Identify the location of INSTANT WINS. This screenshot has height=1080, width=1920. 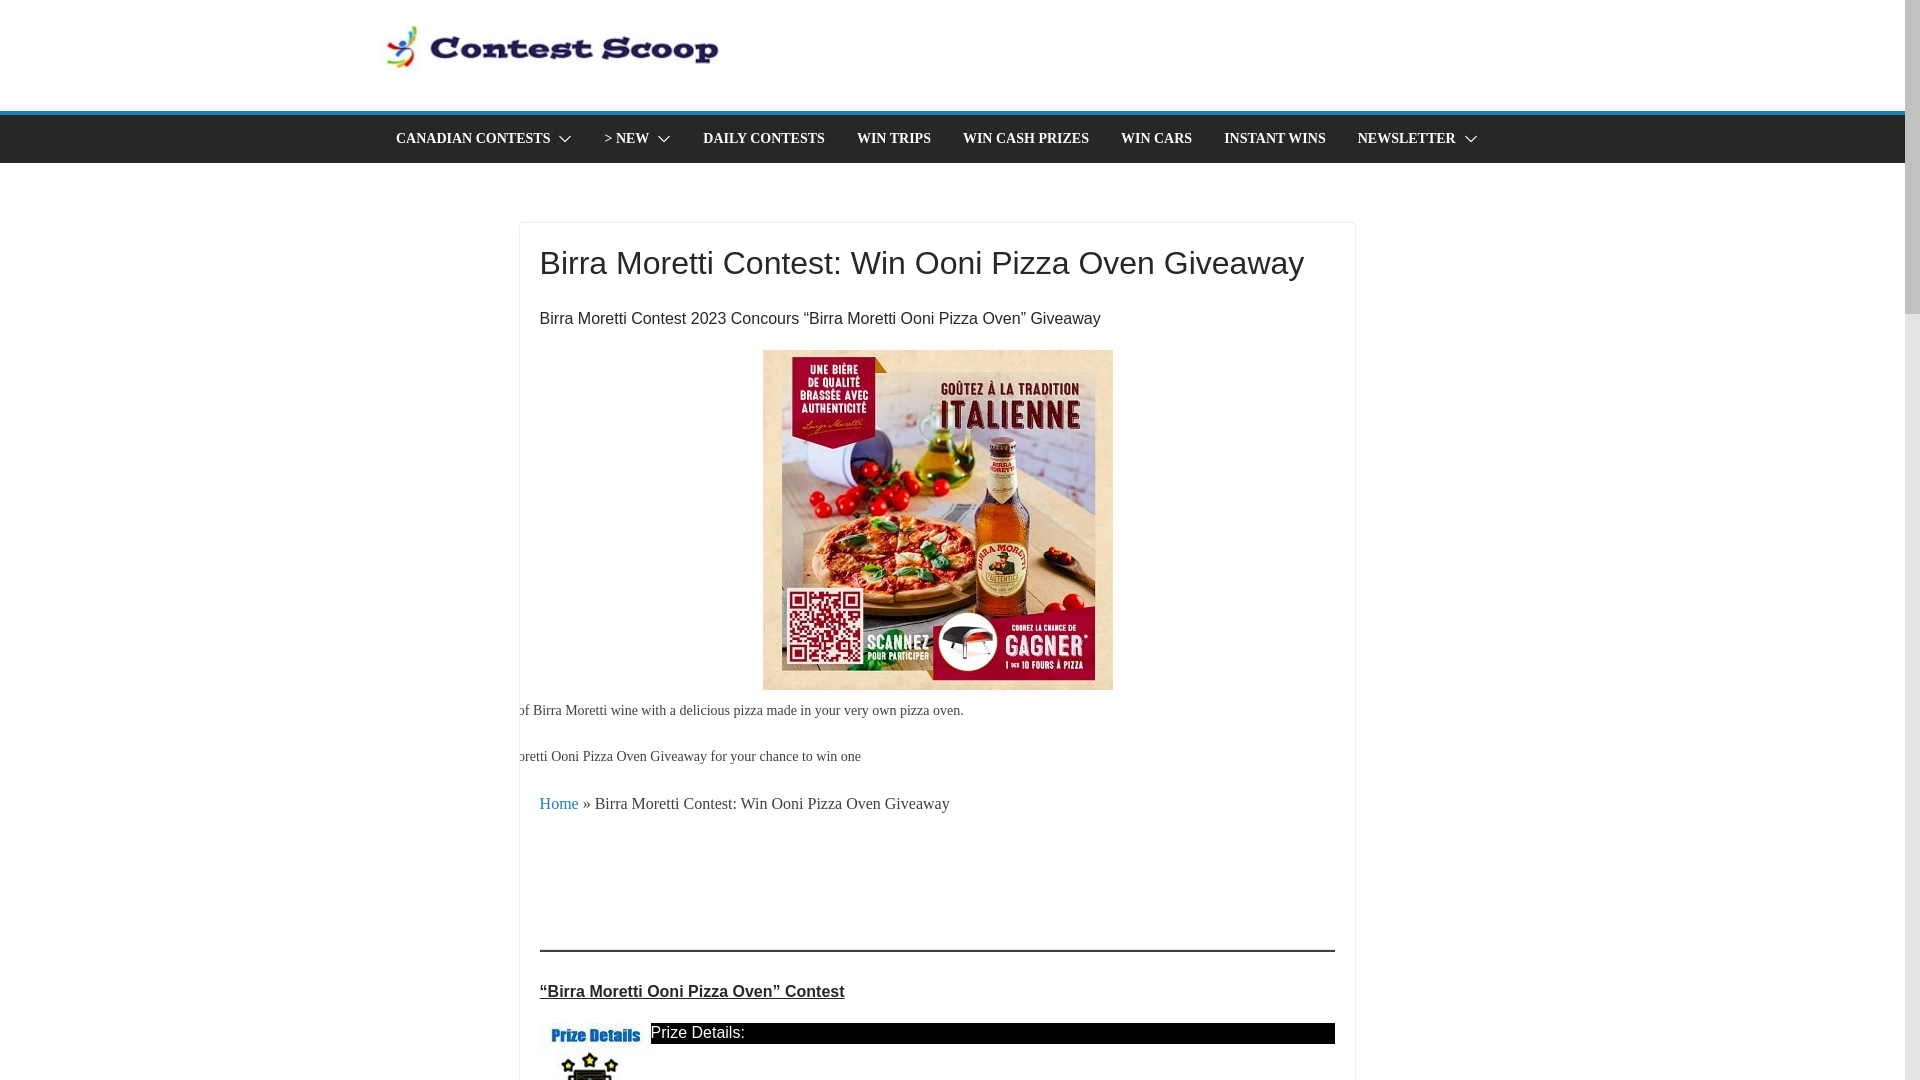
(1275, 139).